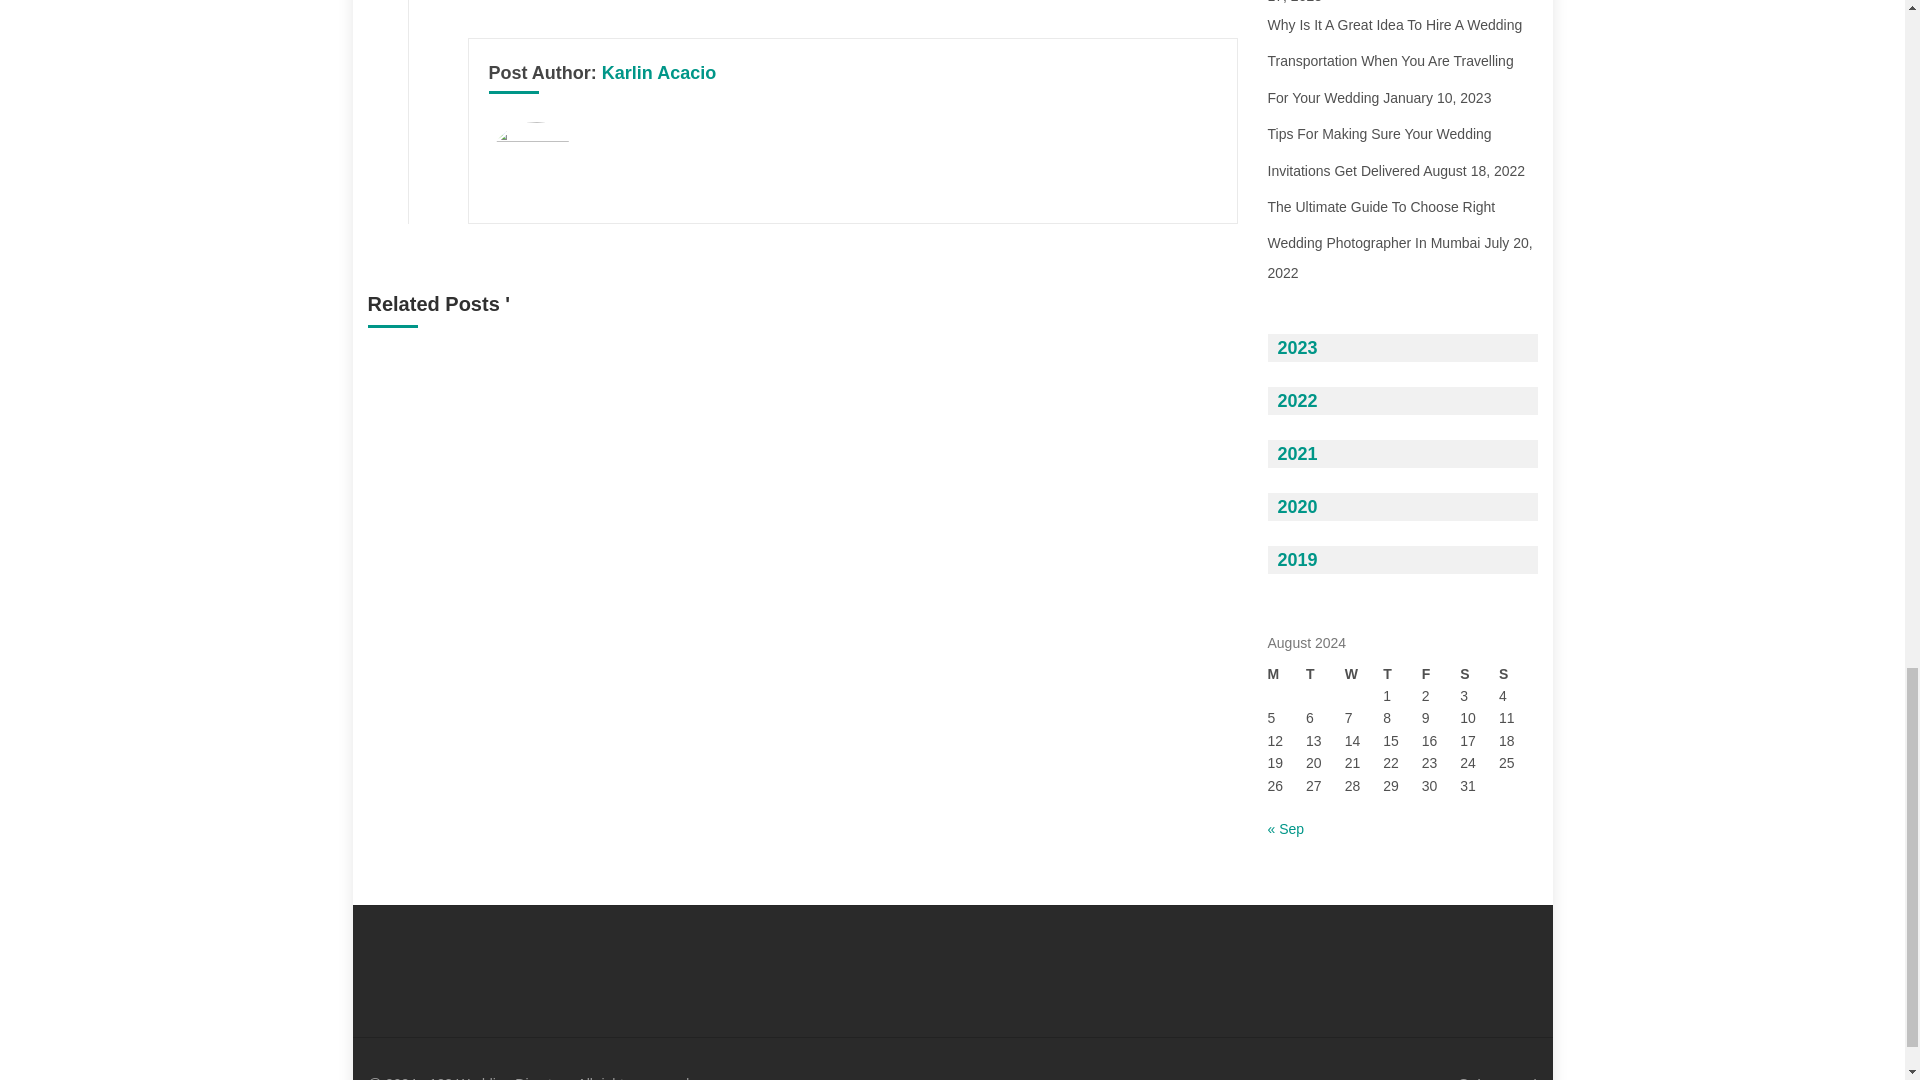 This screenshot has height=1080, width=1920. I want to click on Friday, so click(1442, 674).